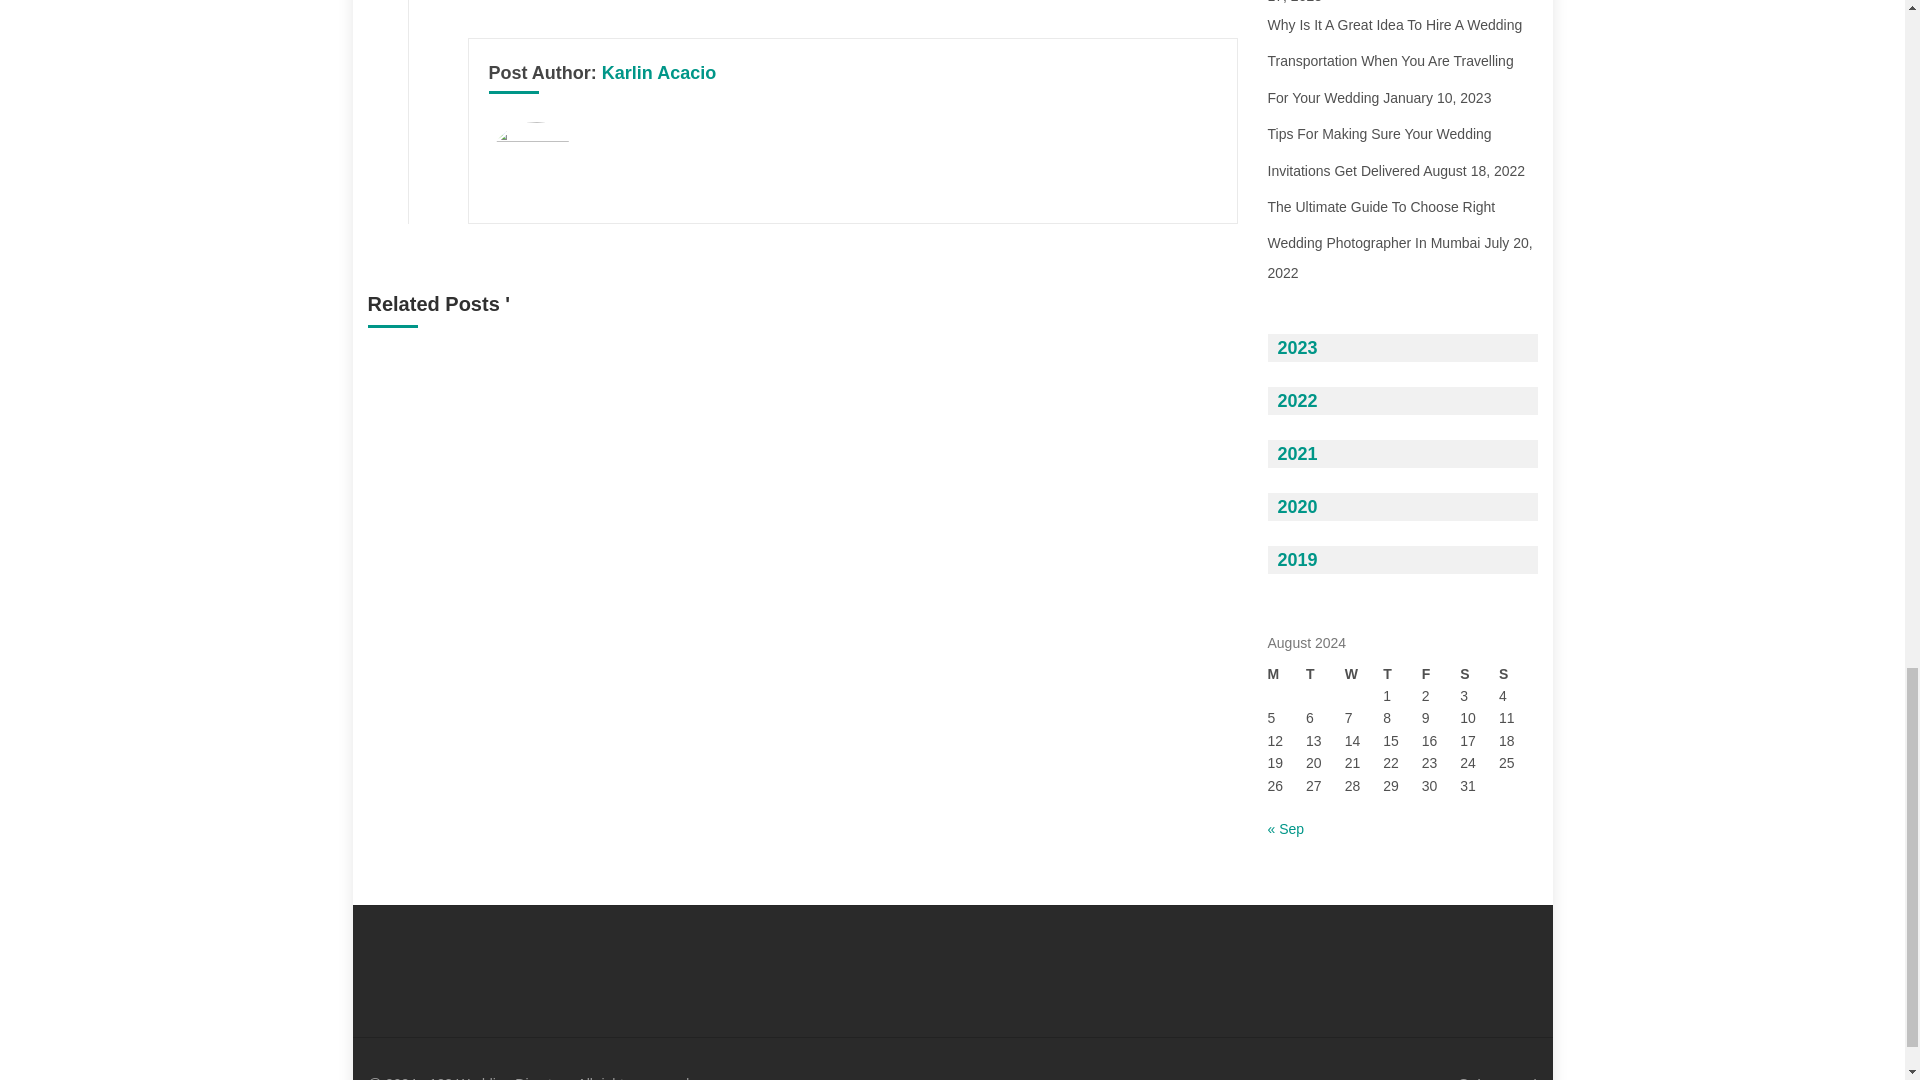 This screenshot has height=1080, width=1920. I want to click on Friday, so click(1442, 674).